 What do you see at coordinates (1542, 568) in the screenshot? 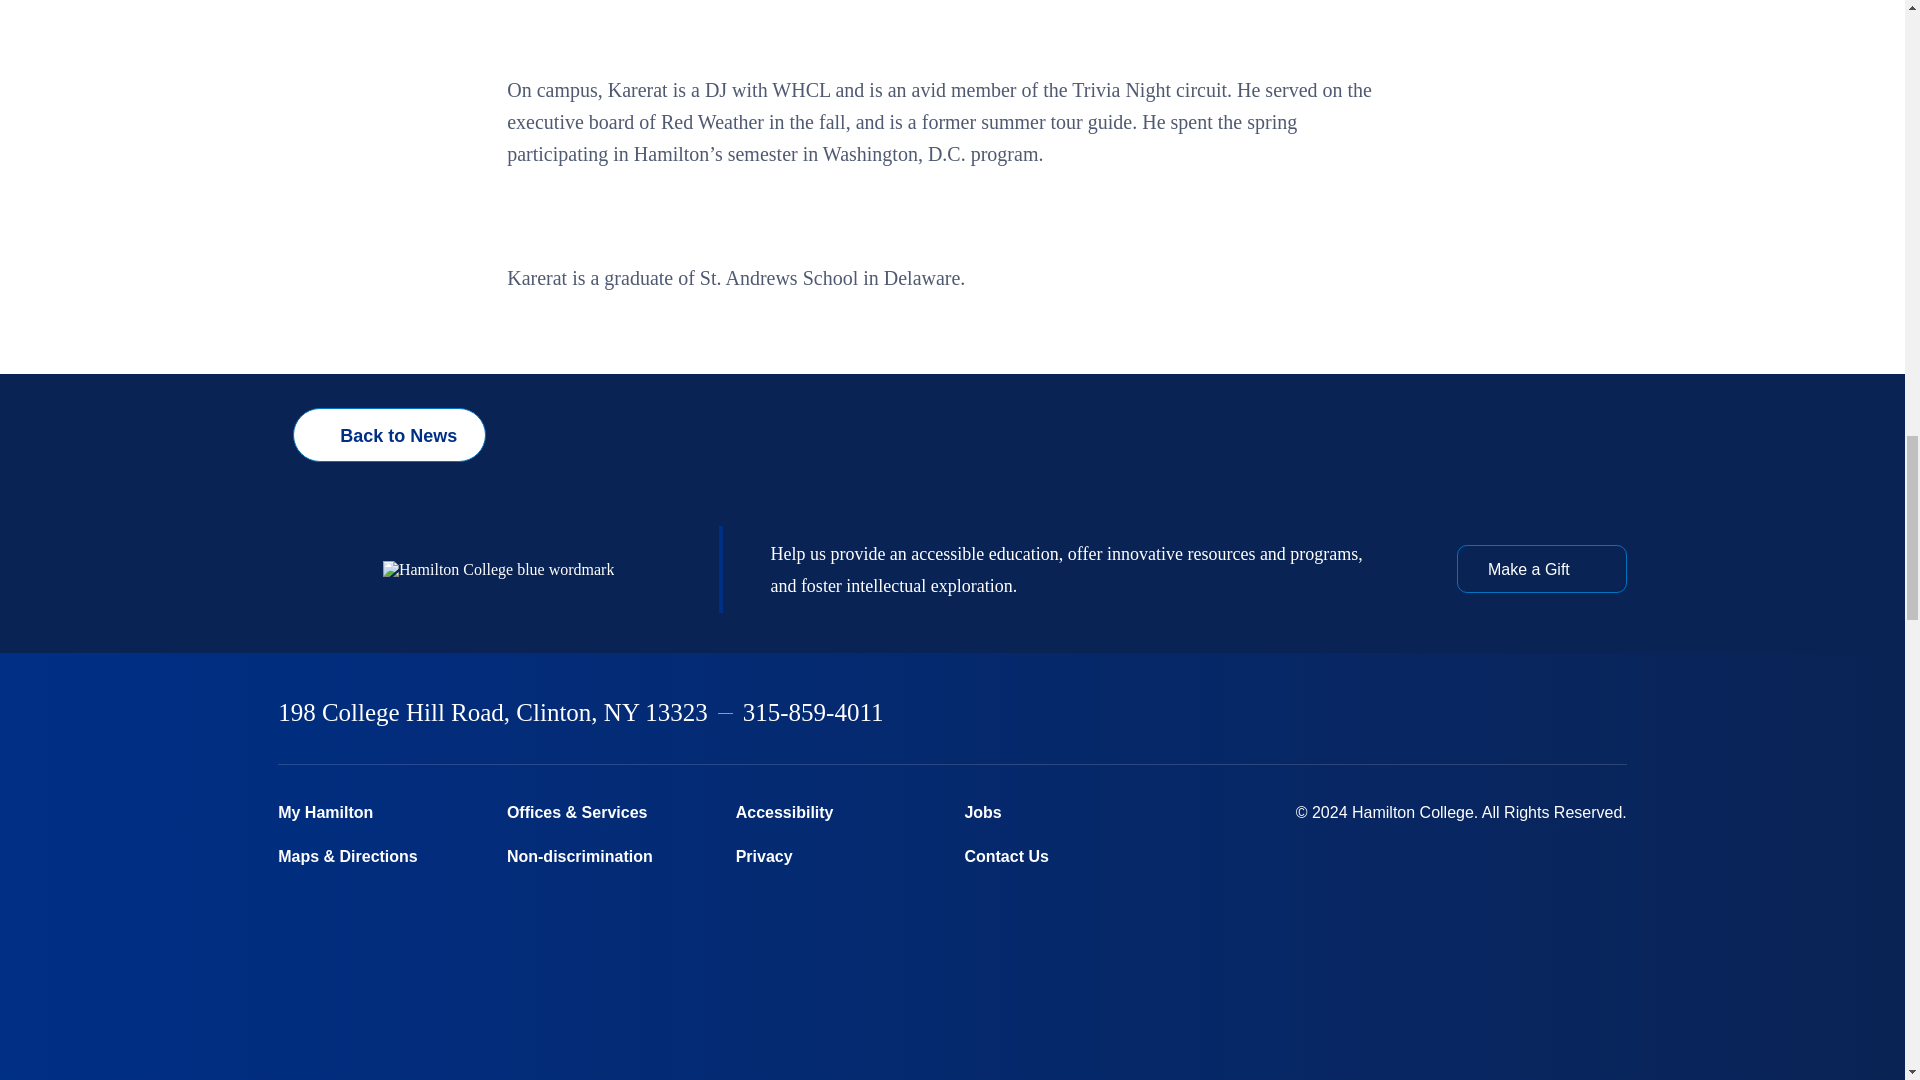
I see `Make a Gift` at bounding box center [1542, 568].